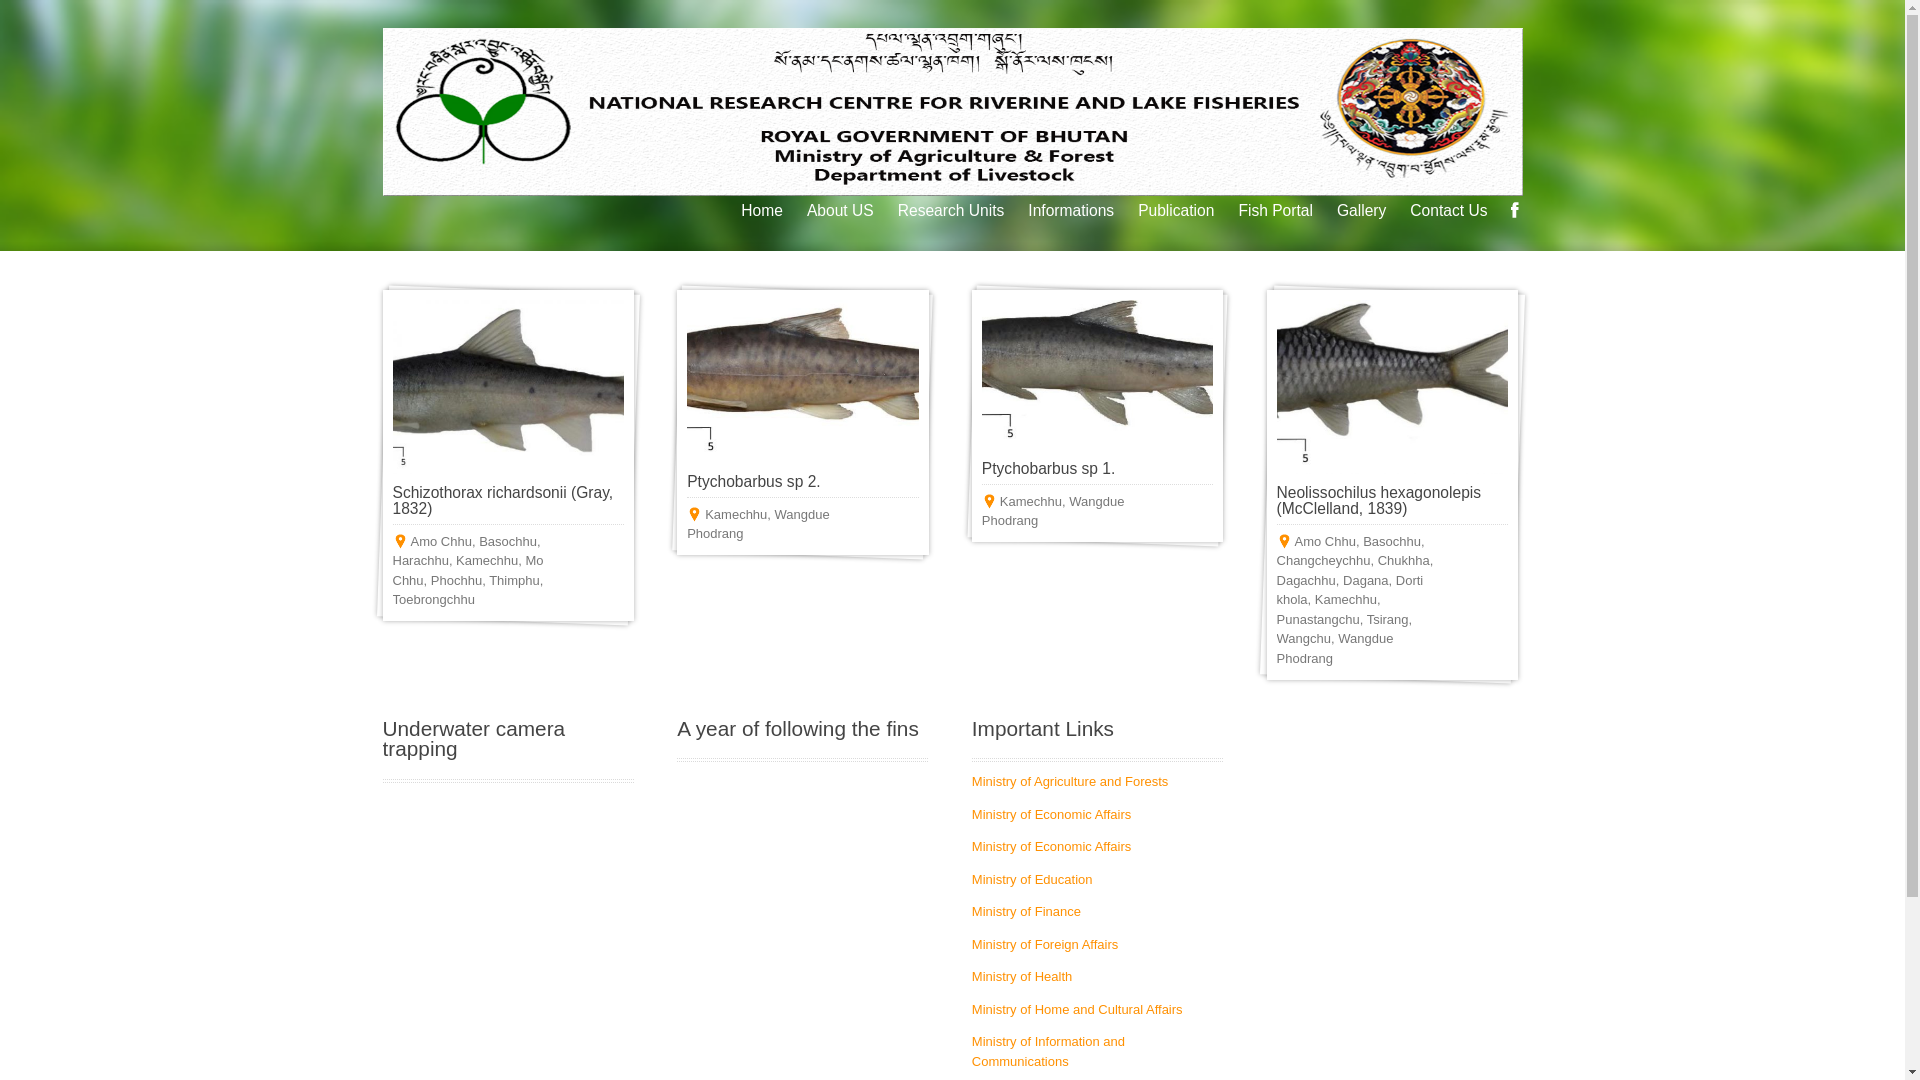 Image resolution: width=1920 pixels, height=1080 pixels. What do you see at coordinates (456, 580) in the screenshot?
I see `Phochhu` at bounding box center [456, 580].